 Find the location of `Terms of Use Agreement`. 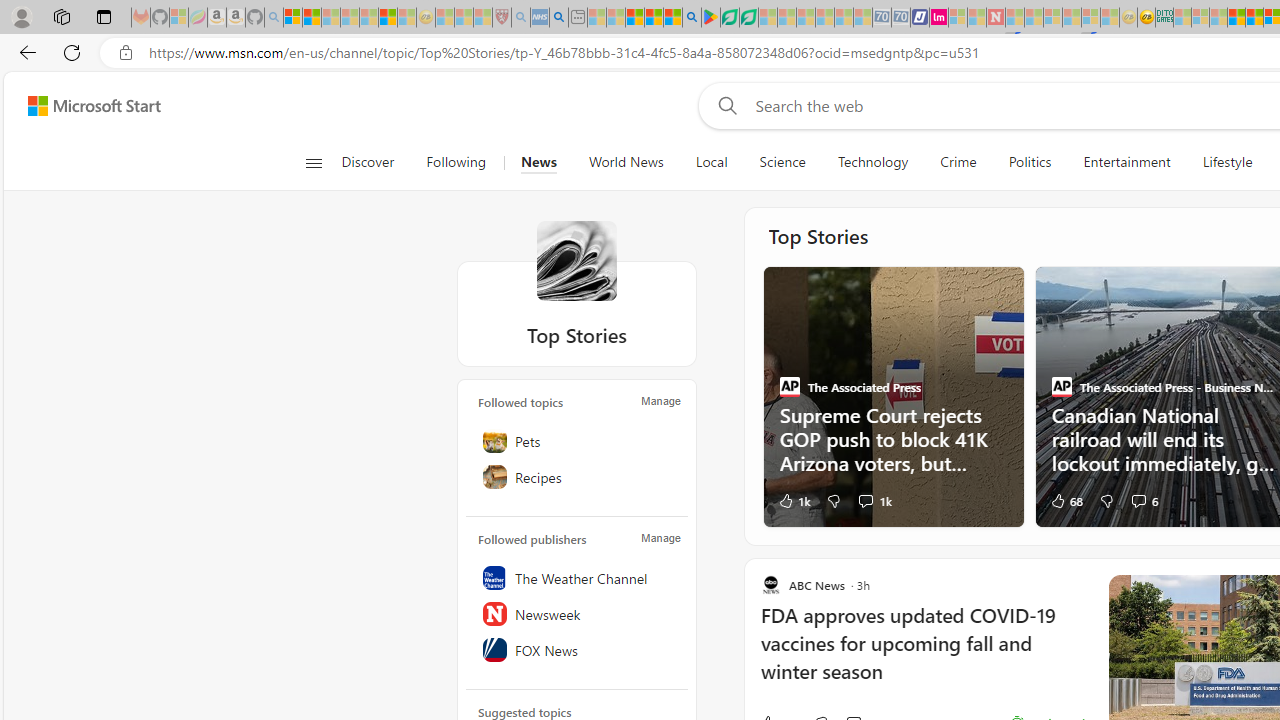

Terms of Use Agreement is located at coordinates (729, 18).